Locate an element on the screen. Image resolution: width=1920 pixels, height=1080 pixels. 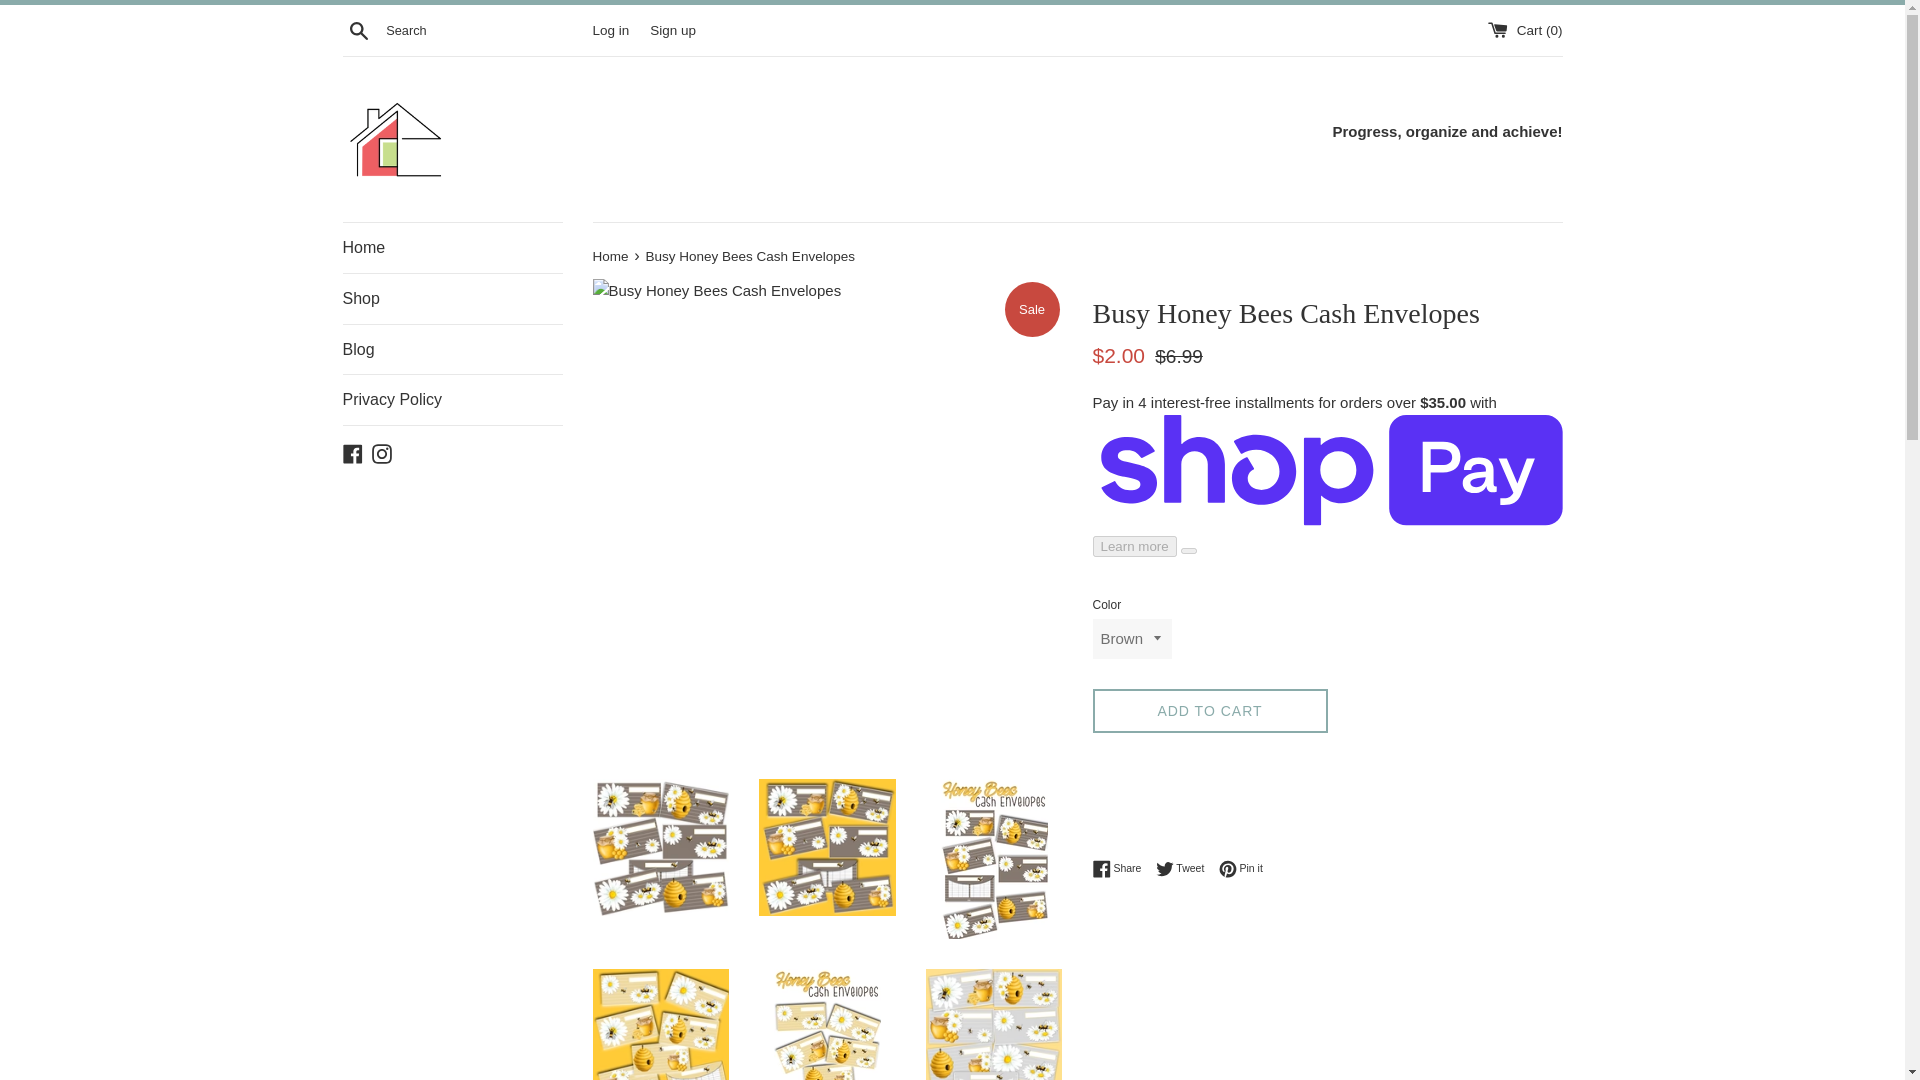
Tweet on Twitter is located at coordinates (452, 299).